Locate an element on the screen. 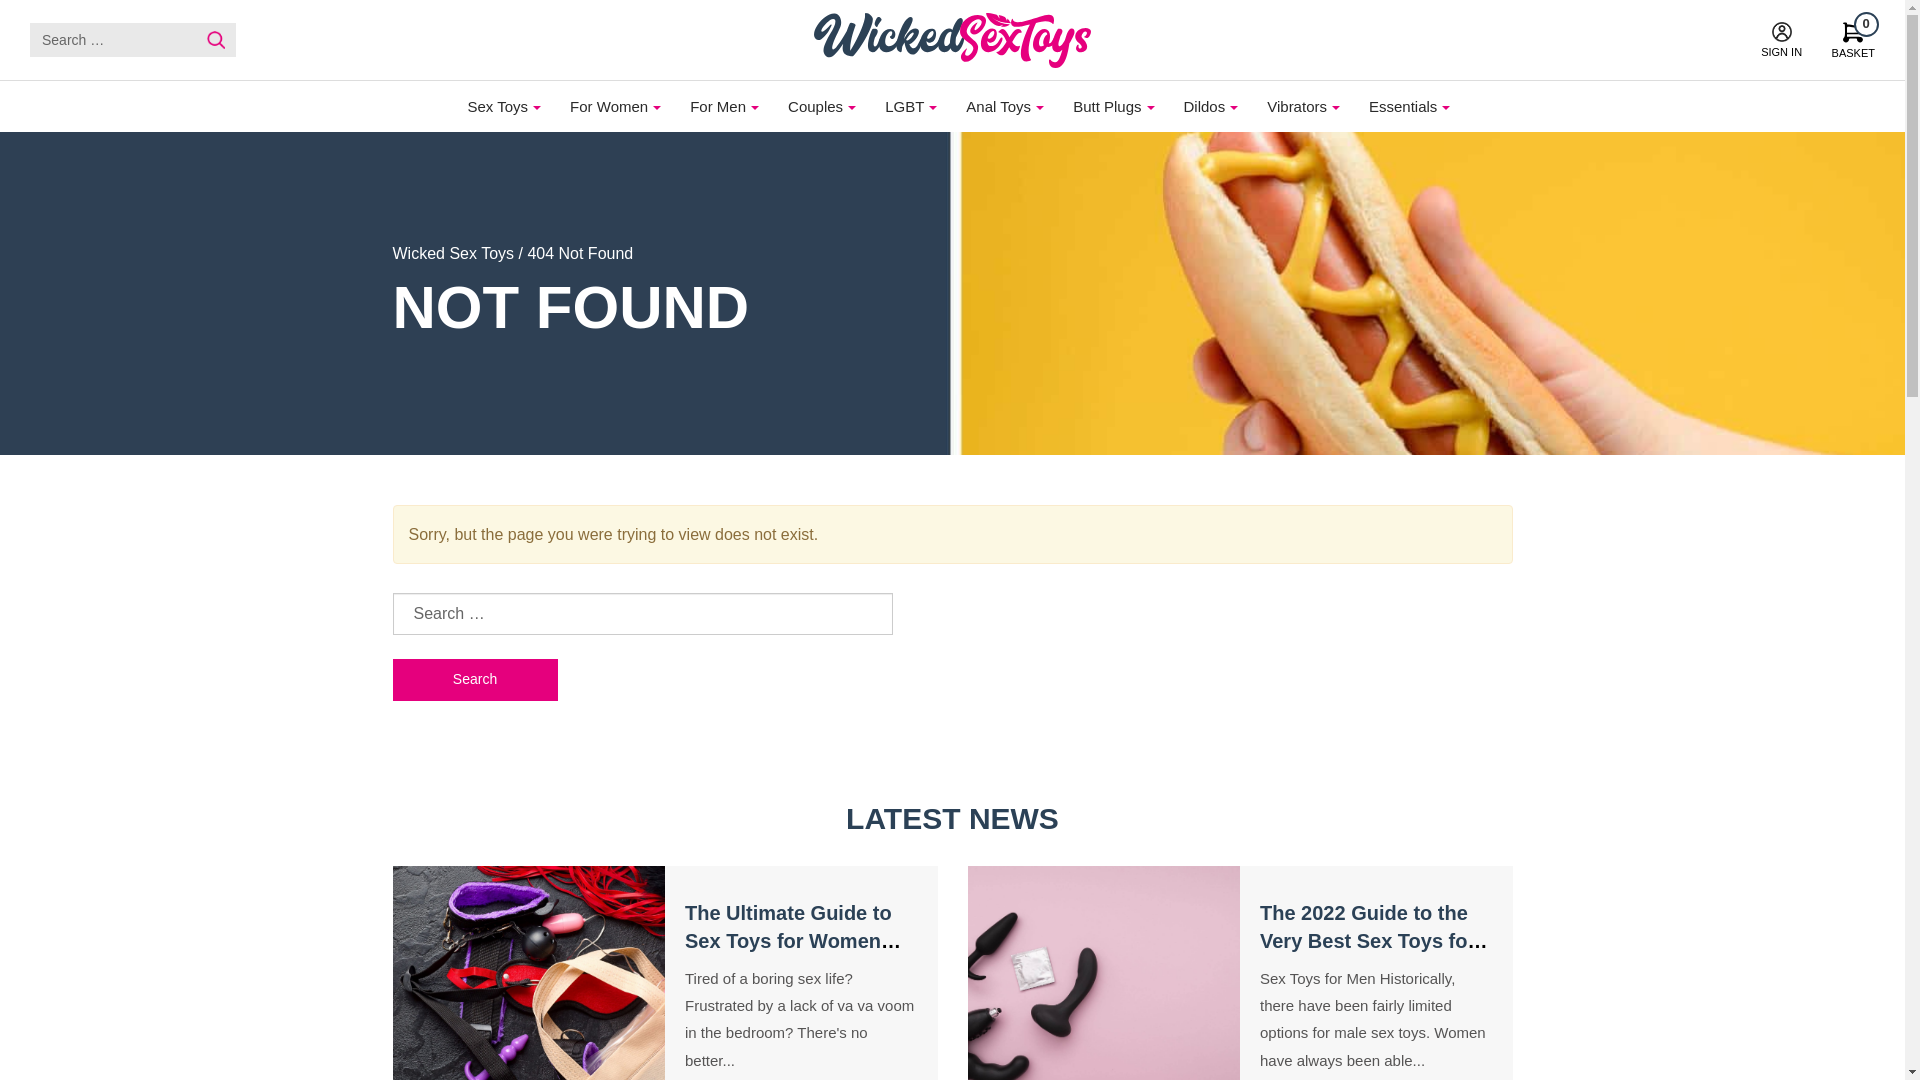  LATEST NEWS is located at coordinates (452, 254).